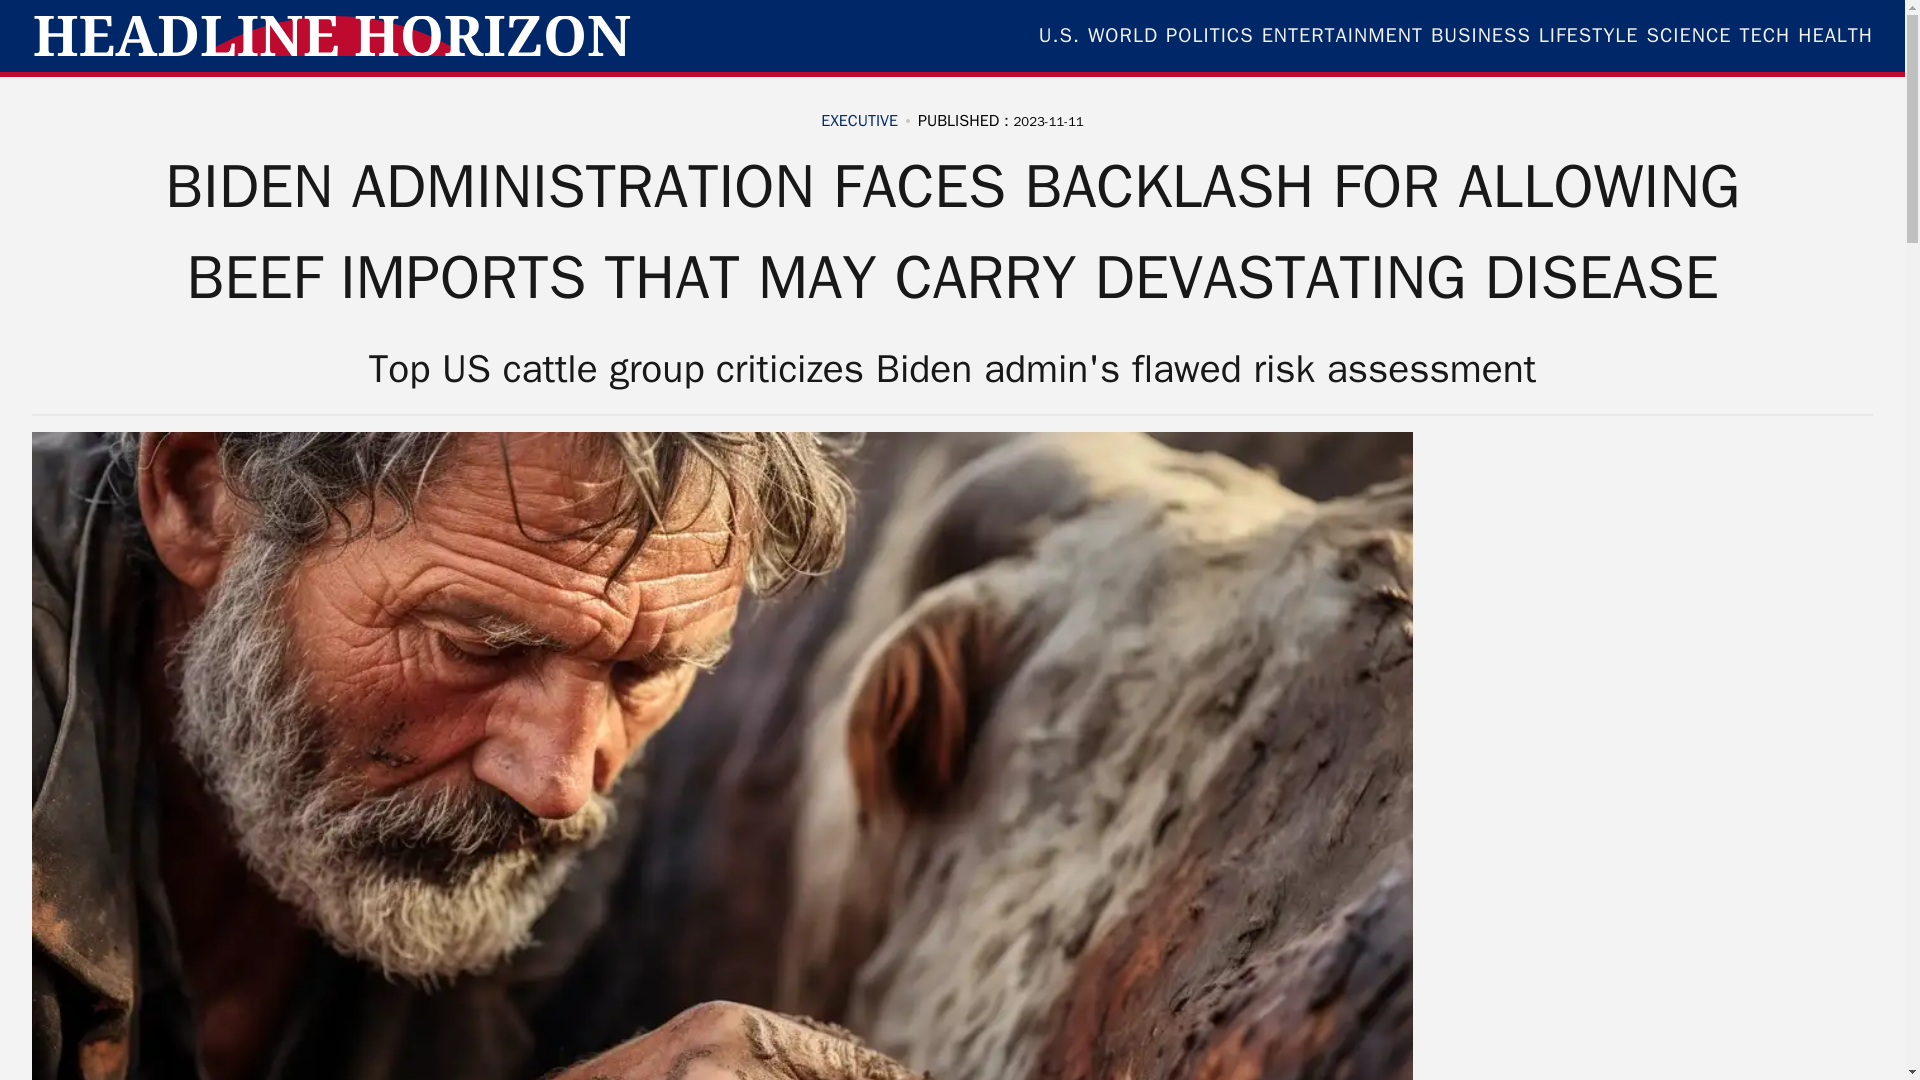  What do you see at coordinates (1122, 35) in the screenshot?
I see `WORLD` at bounding box center [1122, 35].